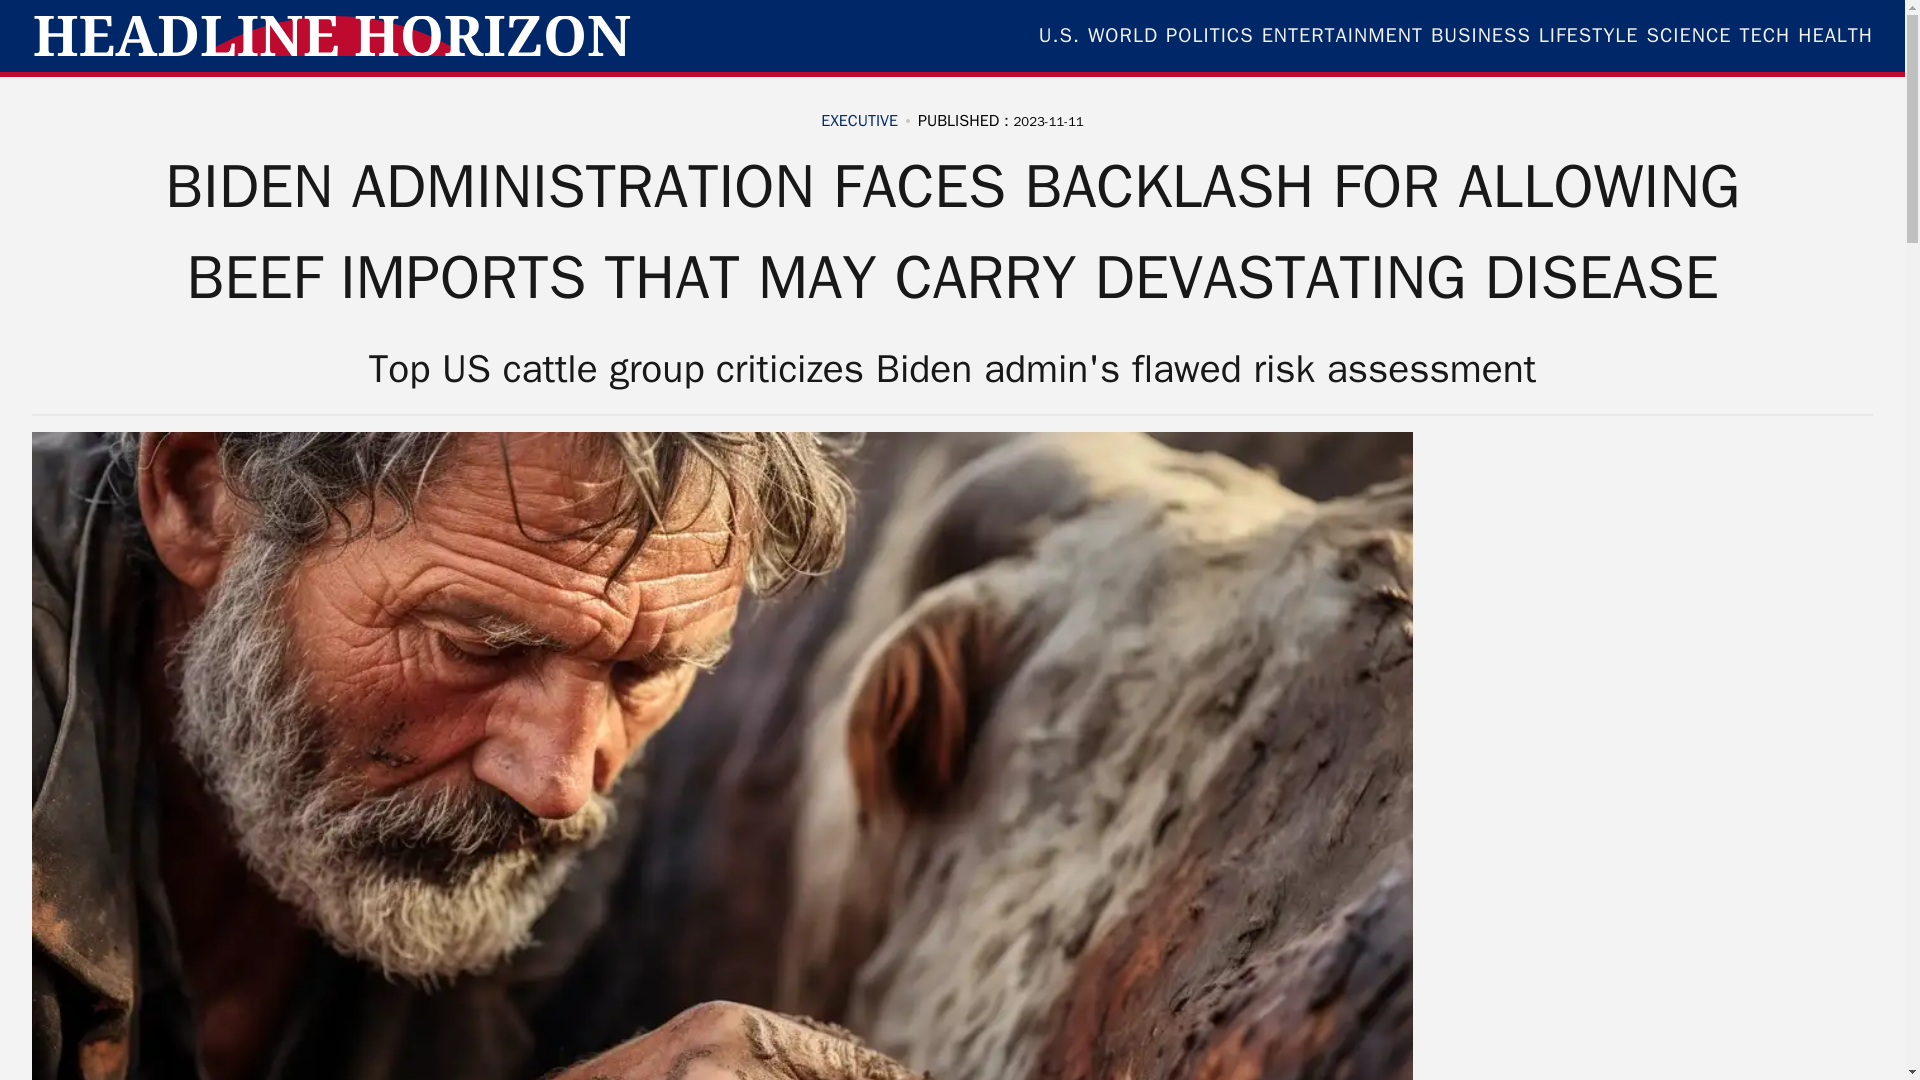  What do you see at coordinates (1122, 35) in the screenshot?
I see `WORLD` at bounding box center [1122, 35].